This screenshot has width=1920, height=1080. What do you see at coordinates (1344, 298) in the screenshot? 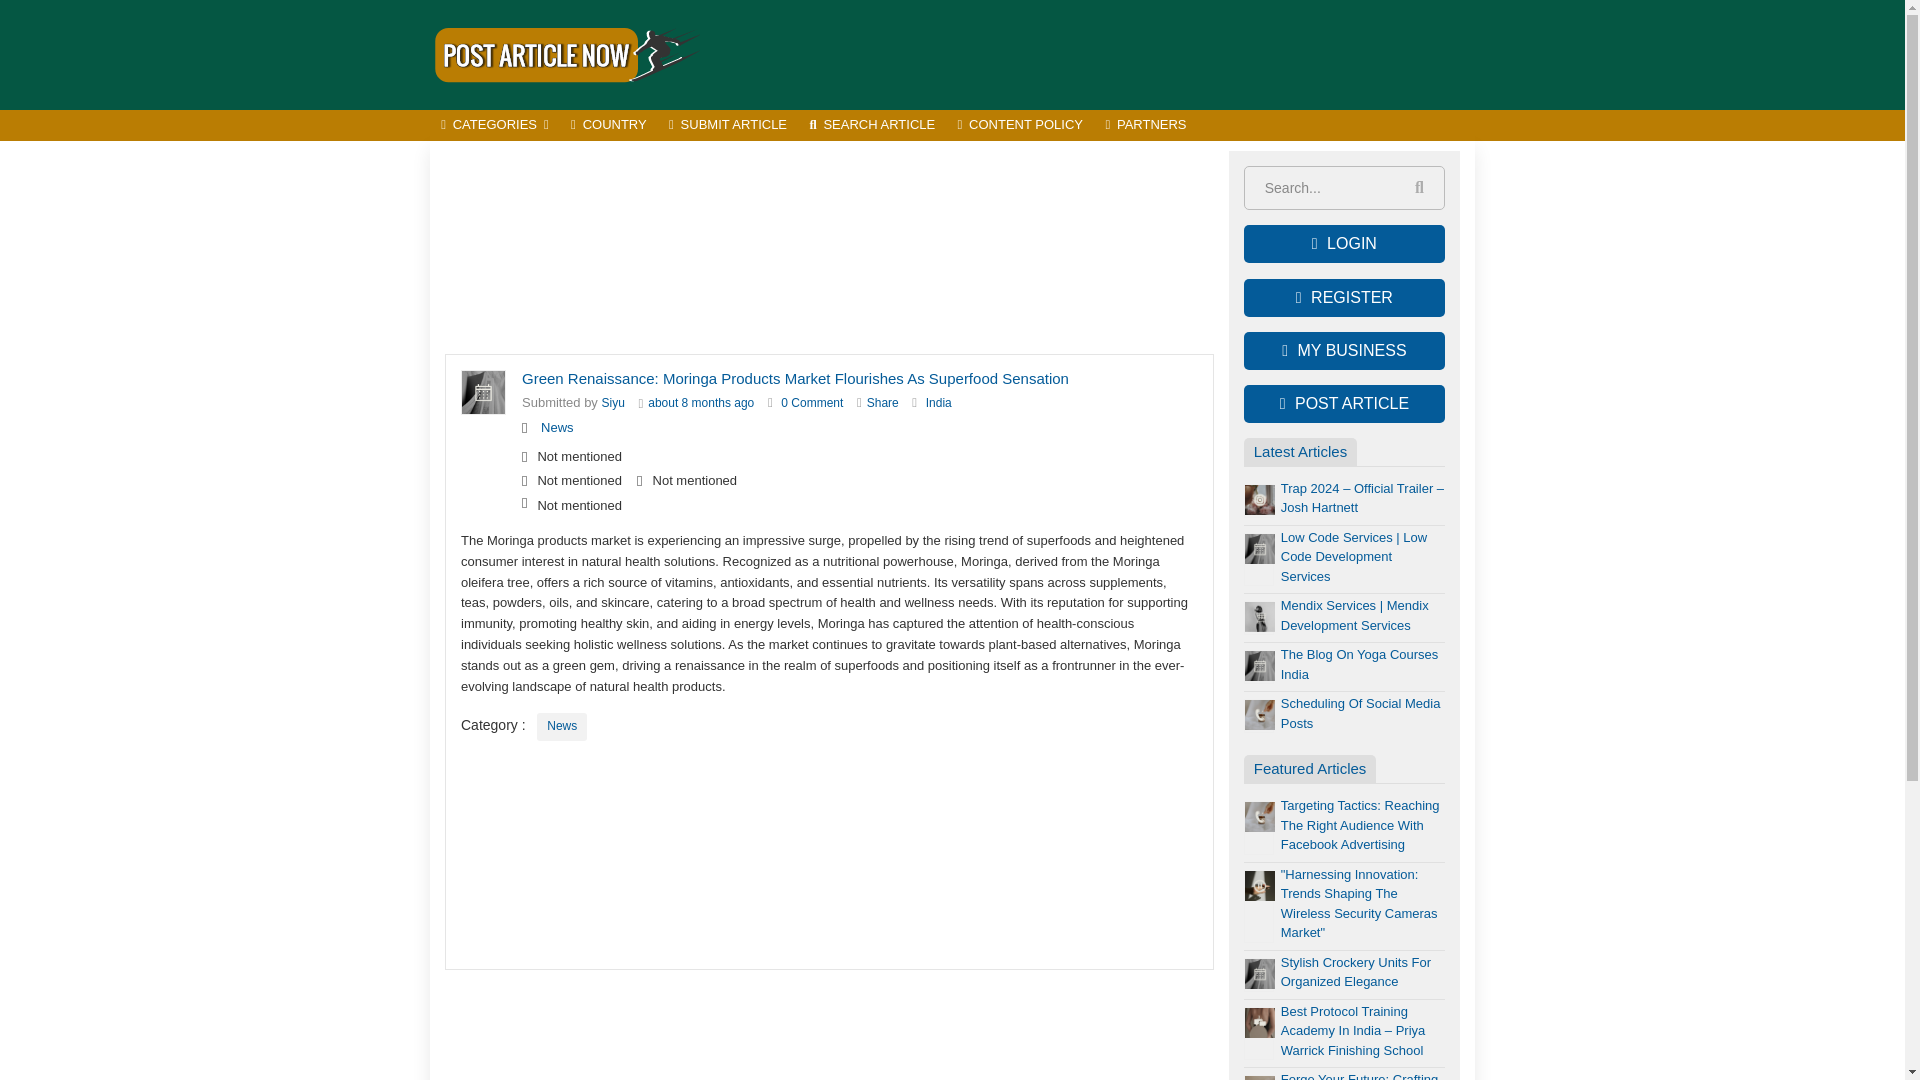
I see `REGISTER` at bounding box center [1344, 298].